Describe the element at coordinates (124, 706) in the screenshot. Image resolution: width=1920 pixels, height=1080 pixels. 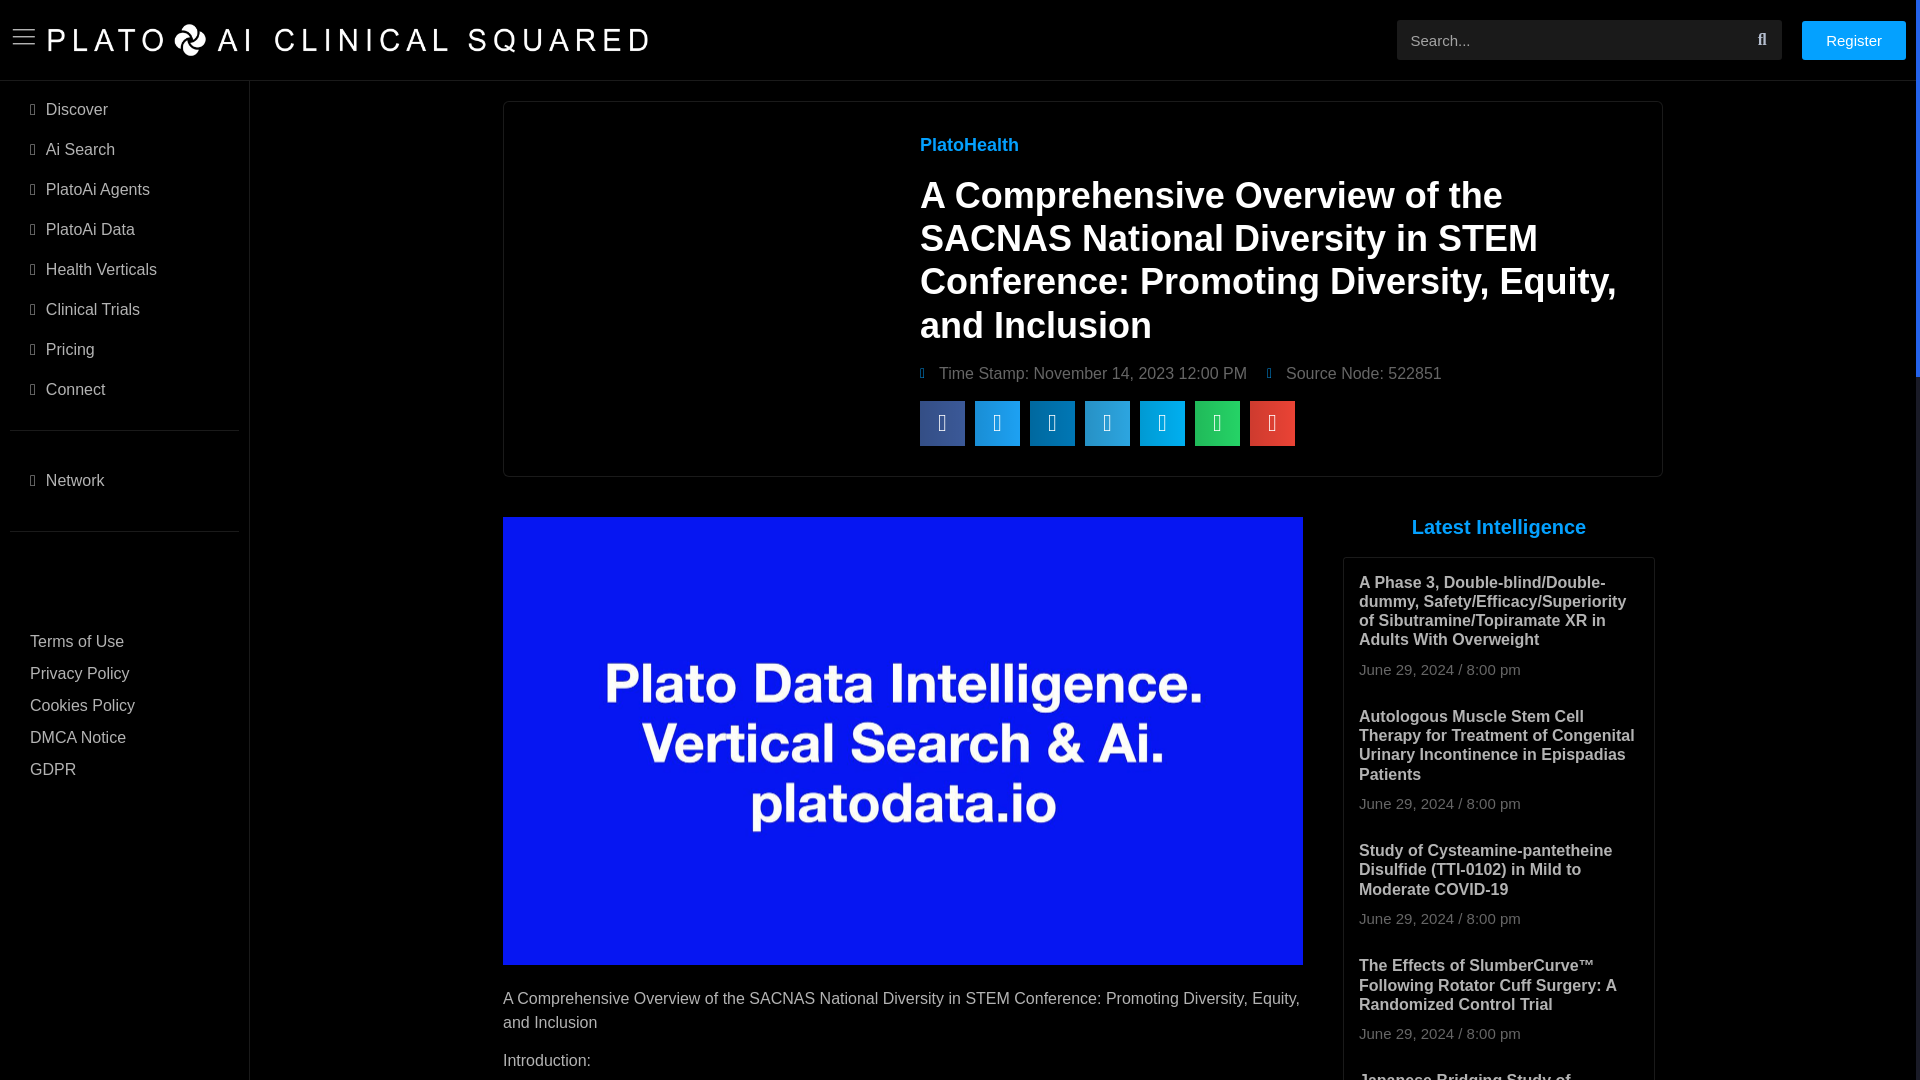
I see `Cookies Policy` at that location.